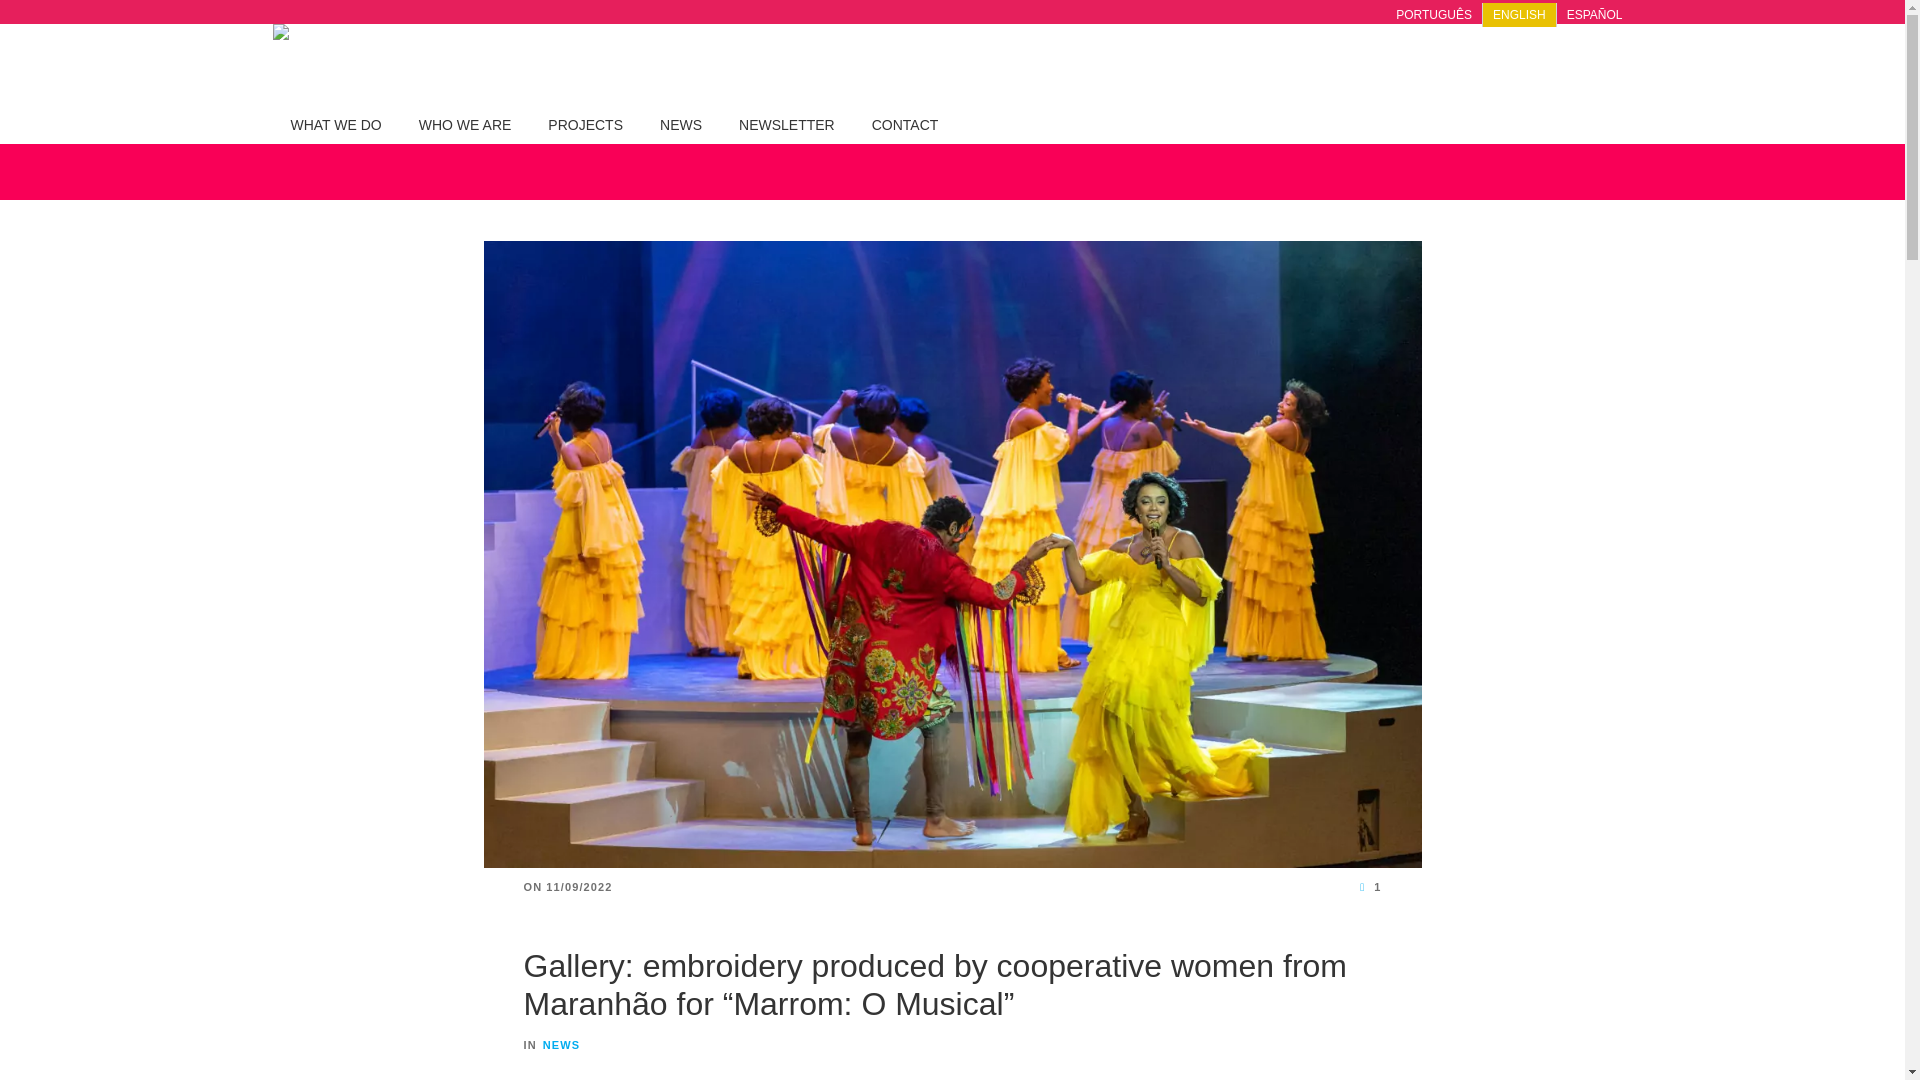 The width and height of the screenshot is (1920, 1080). I want to click on ENGLISH, so click(1518, 15).